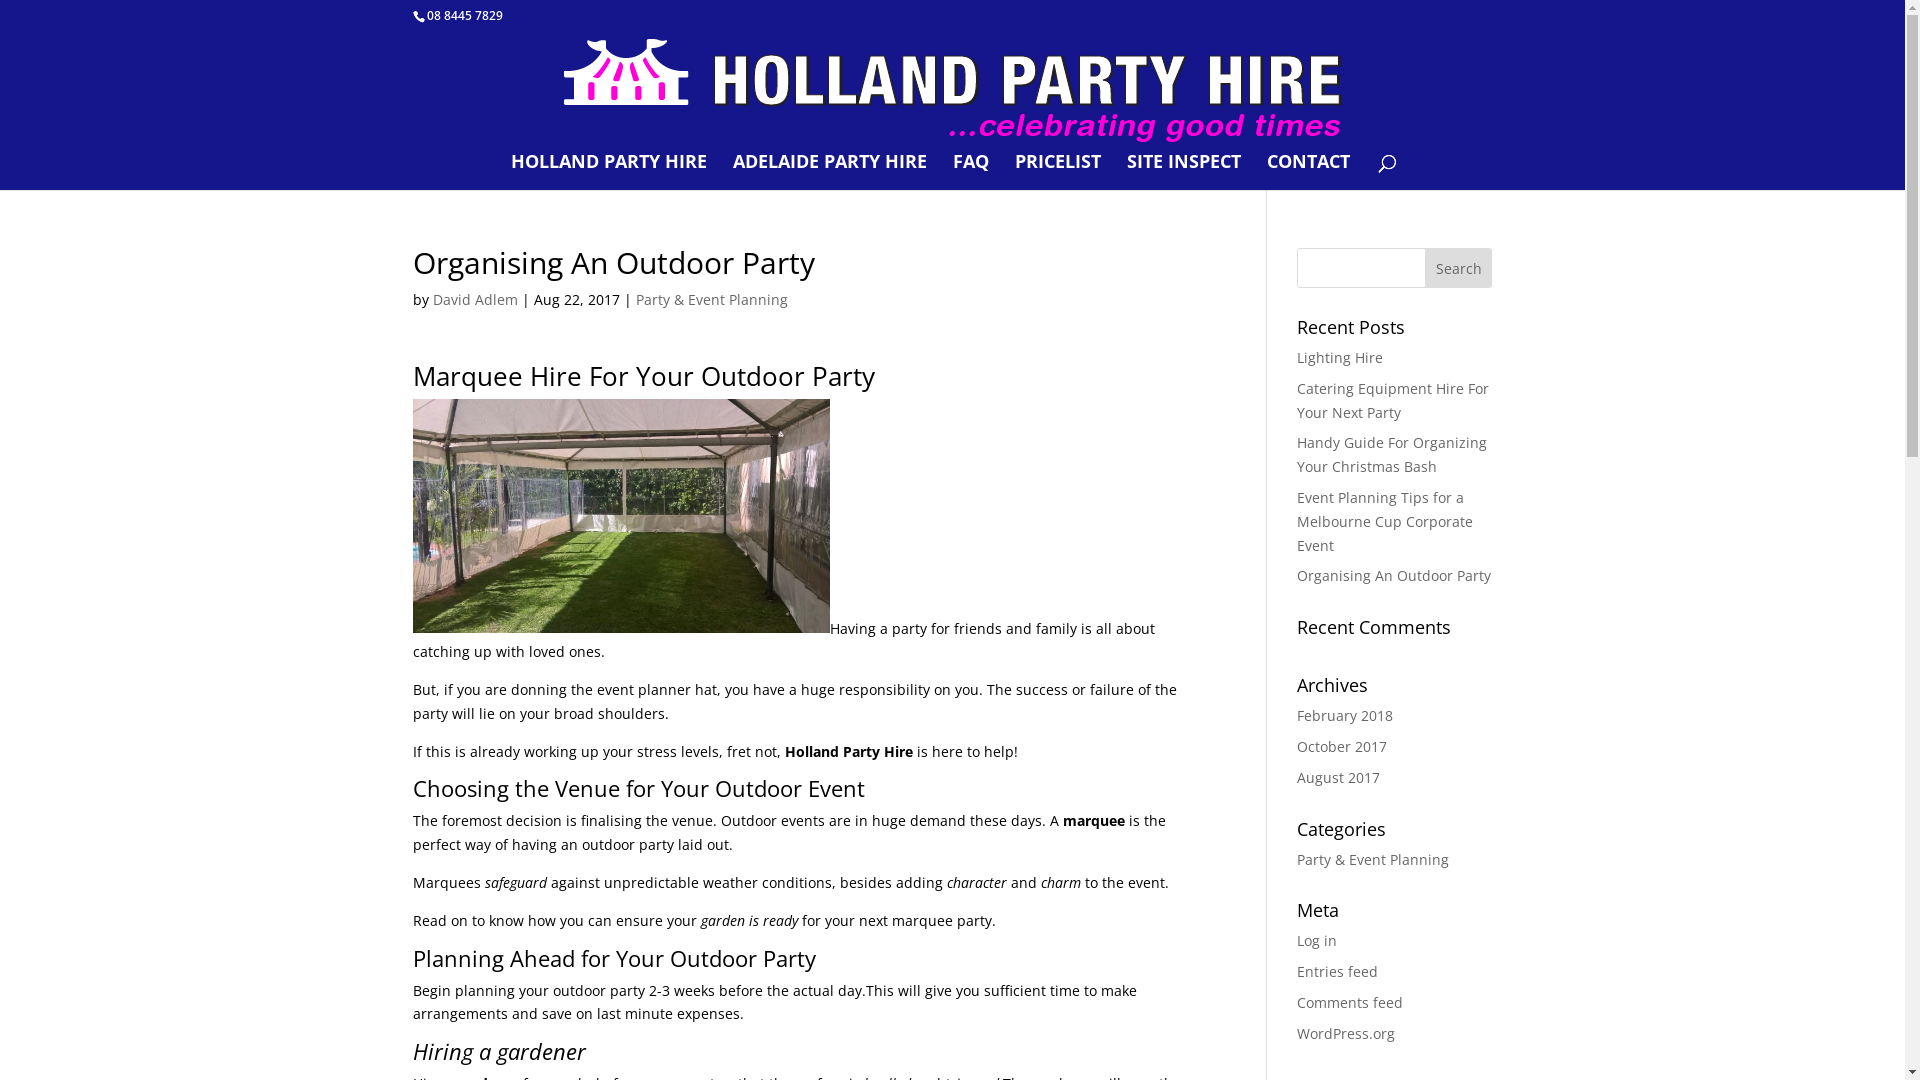 The width and height of the screenshot is (1920, 1080). I want to click on August 2017, so click(1338, 778).